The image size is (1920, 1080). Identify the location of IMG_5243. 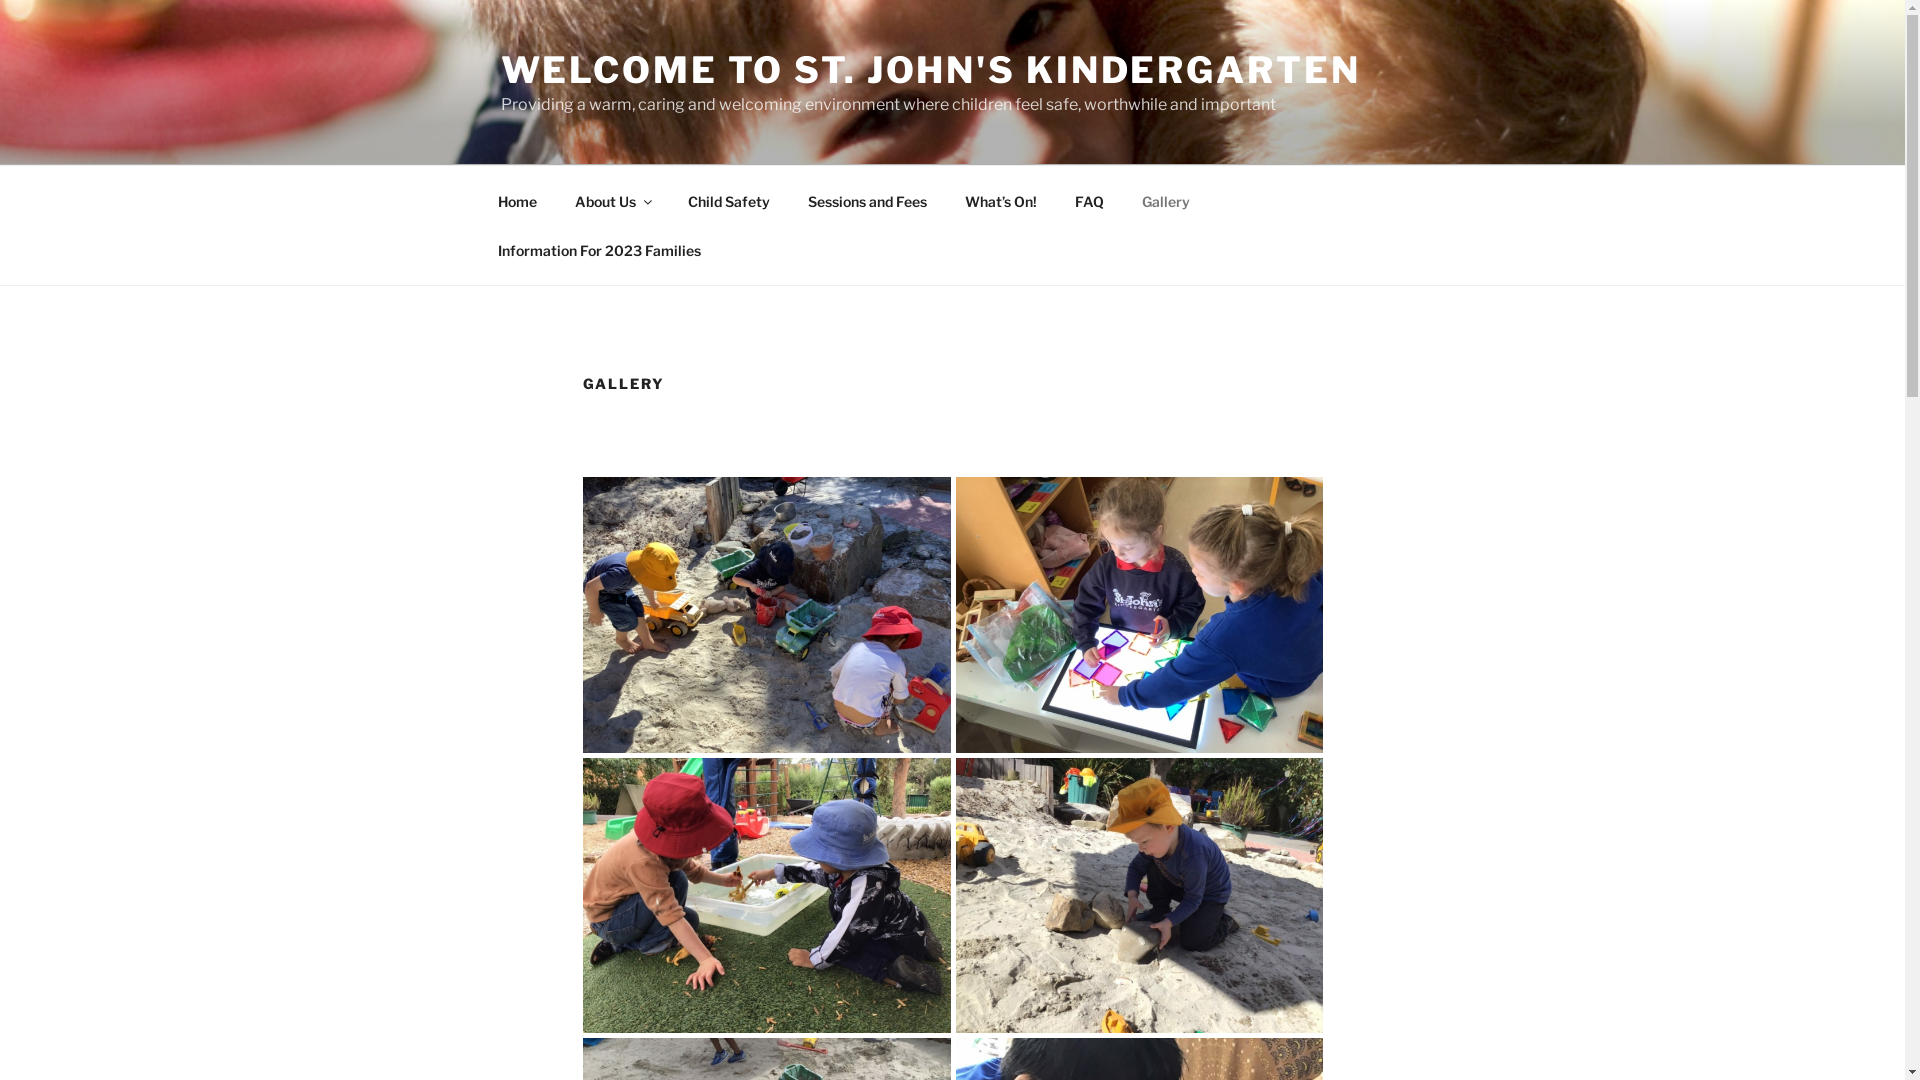
(1140, 615).